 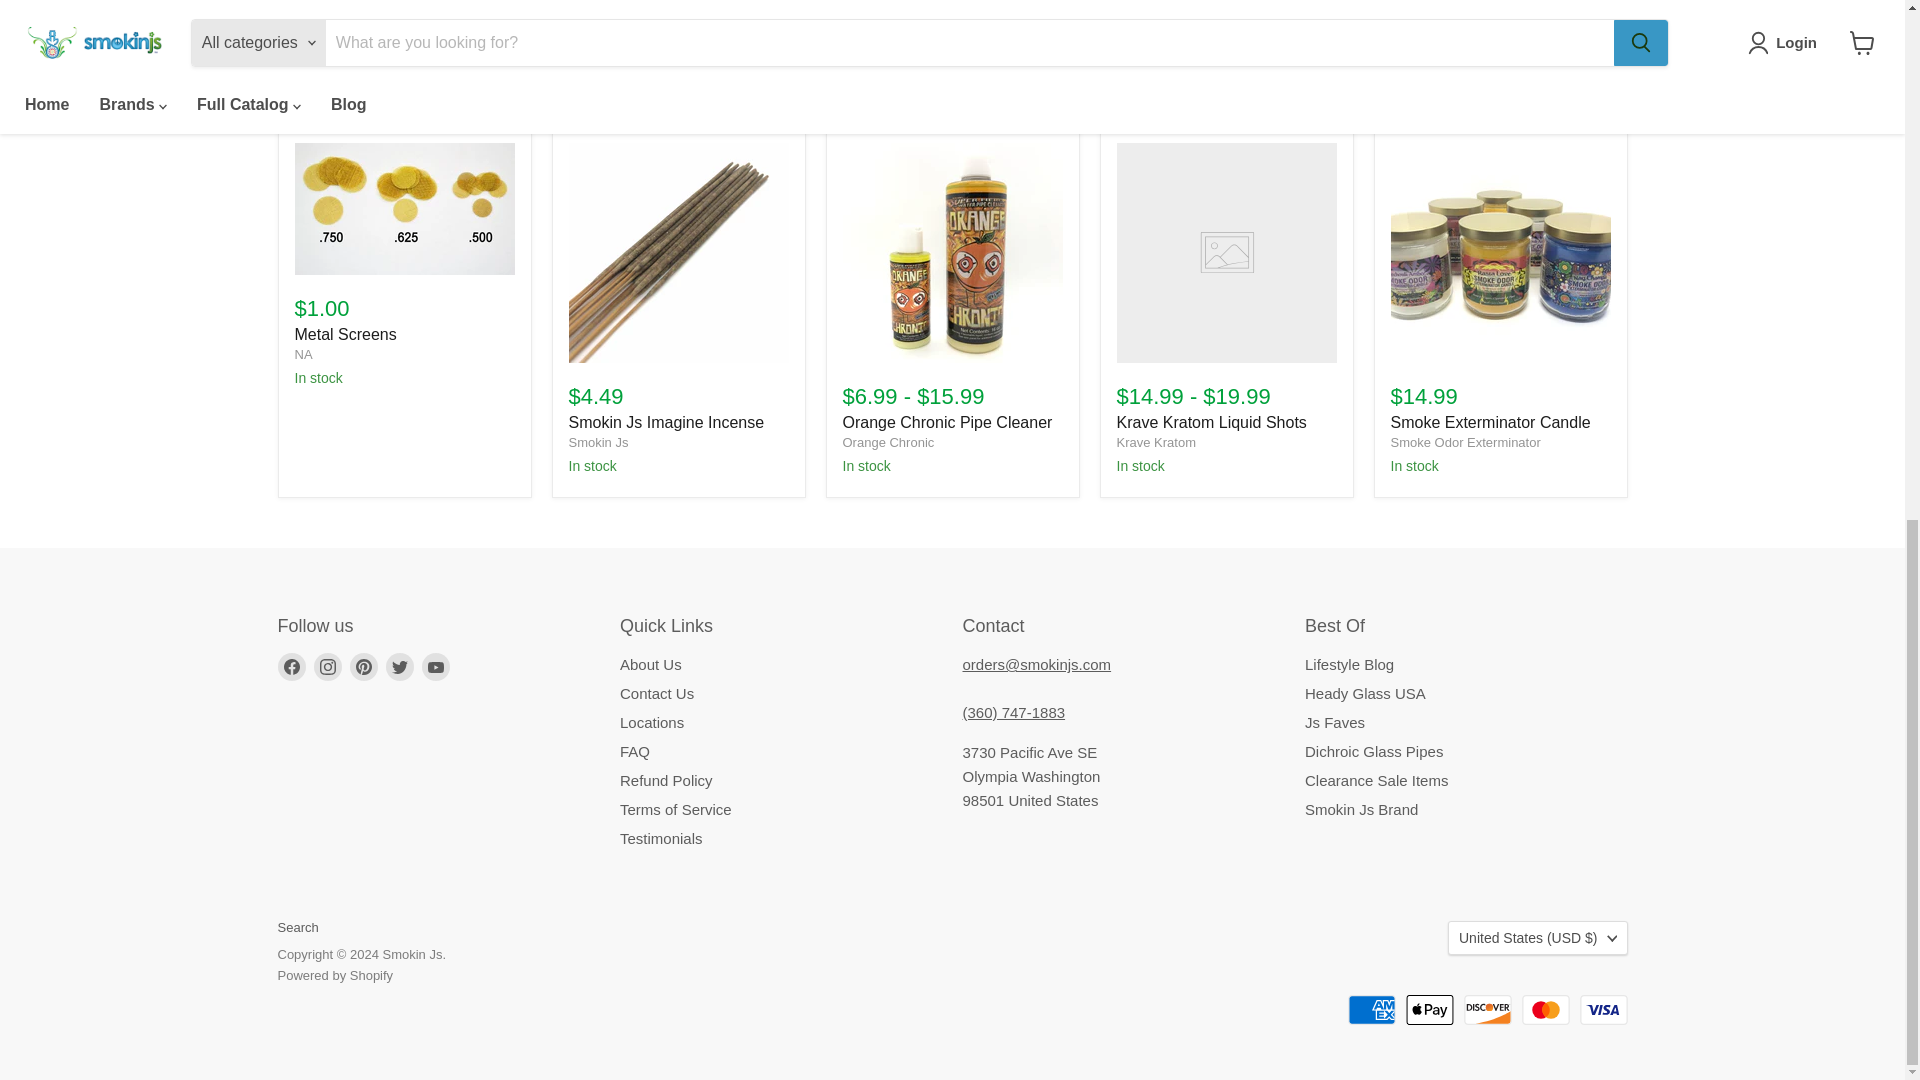 What do you see at coordinates (598, 442) in the screenshot?
I see `Smokin Js` at bounding box center [598, 442].